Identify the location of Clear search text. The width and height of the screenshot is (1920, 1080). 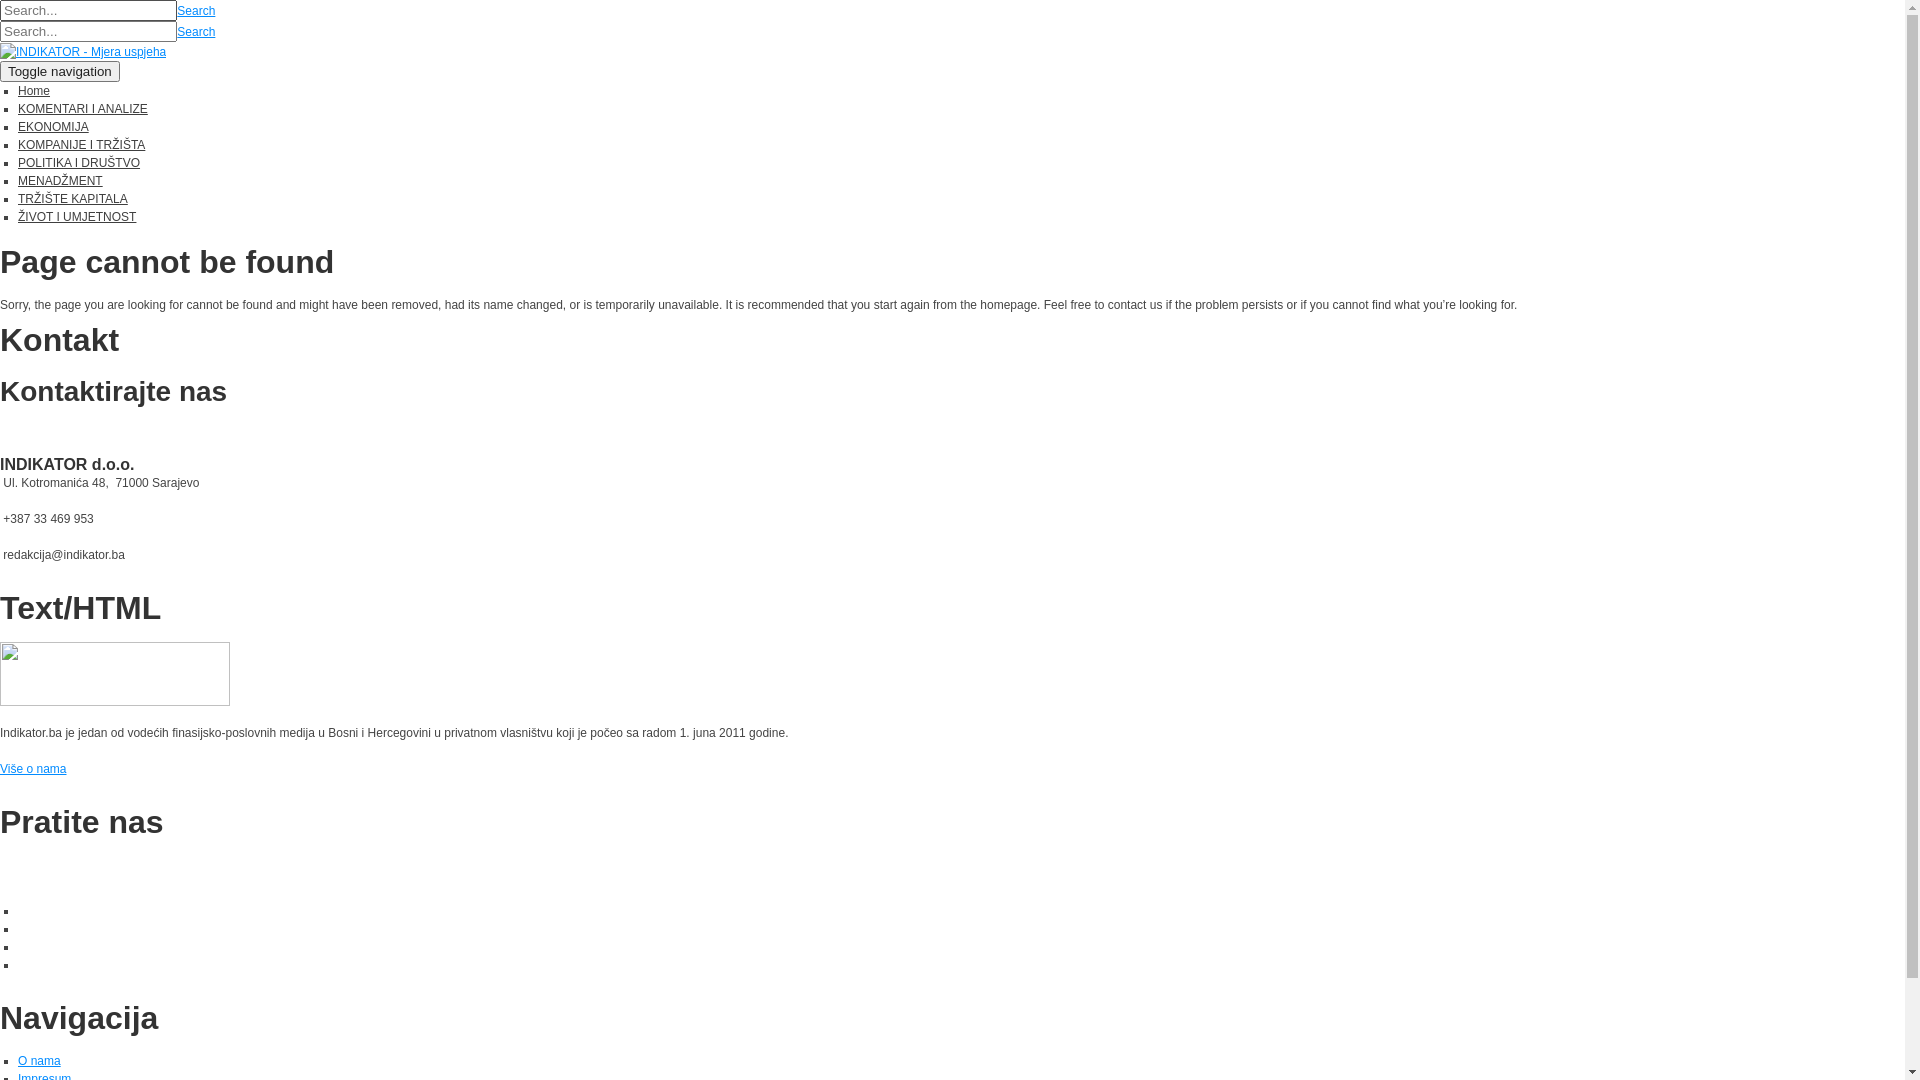
(159, 36).